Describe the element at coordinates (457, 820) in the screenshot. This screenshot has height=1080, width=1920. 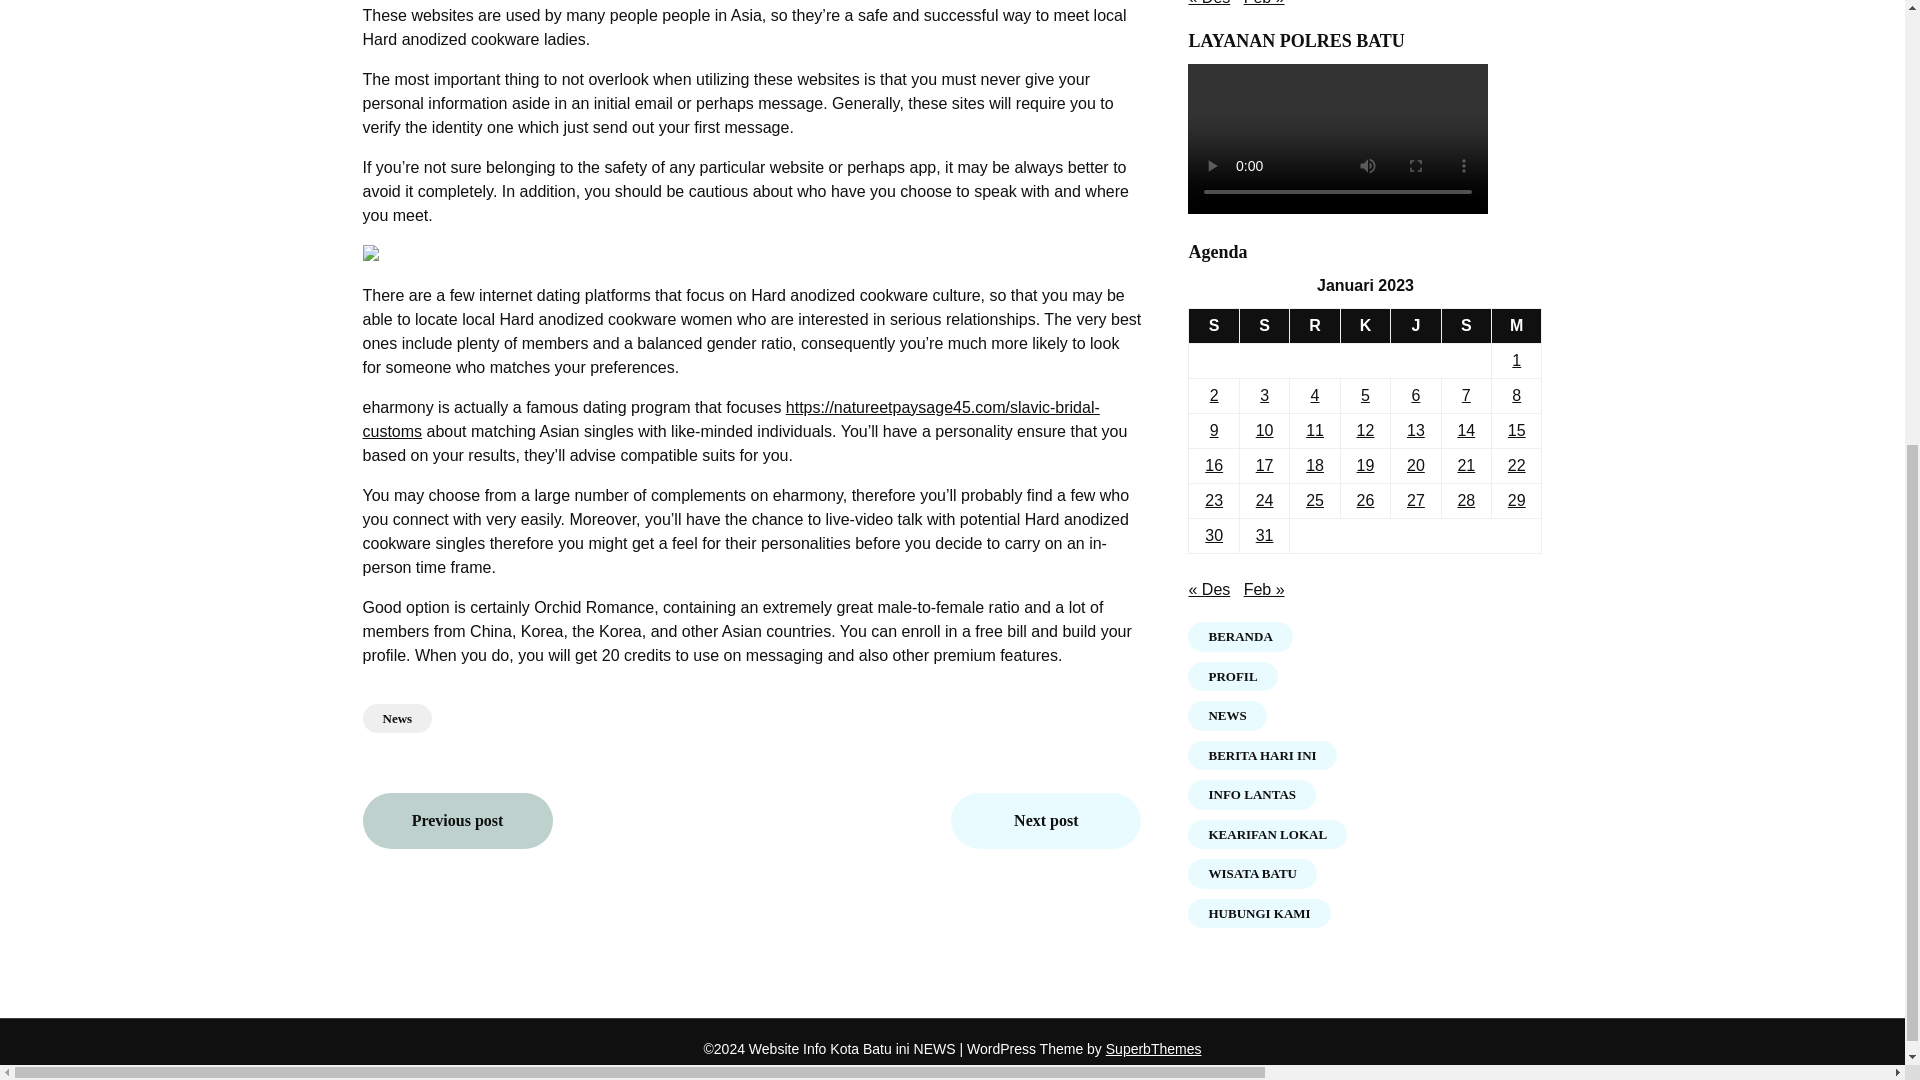
I see `Previous post` at that location.